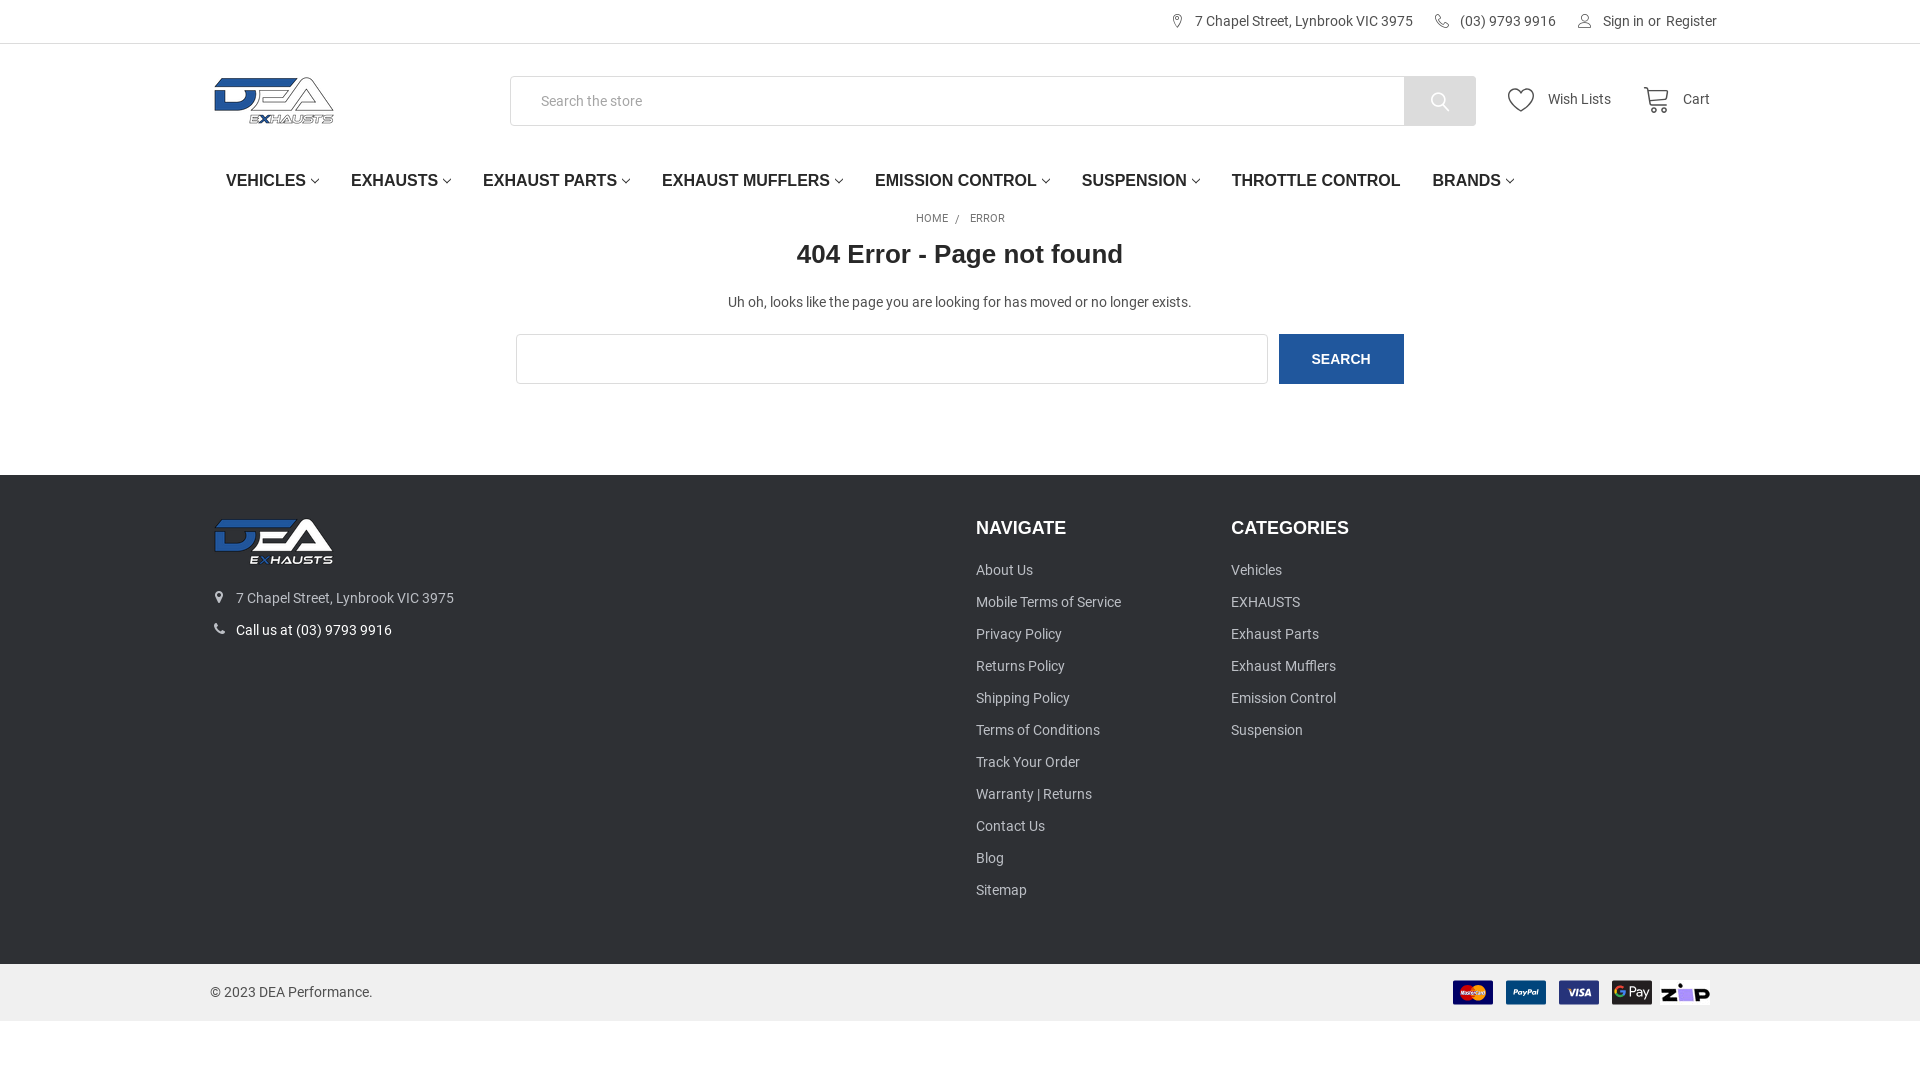  What do you see at coordinates (1671, 100) in the screenshot?
I see `Cart` at bounding box center [1671, 100].